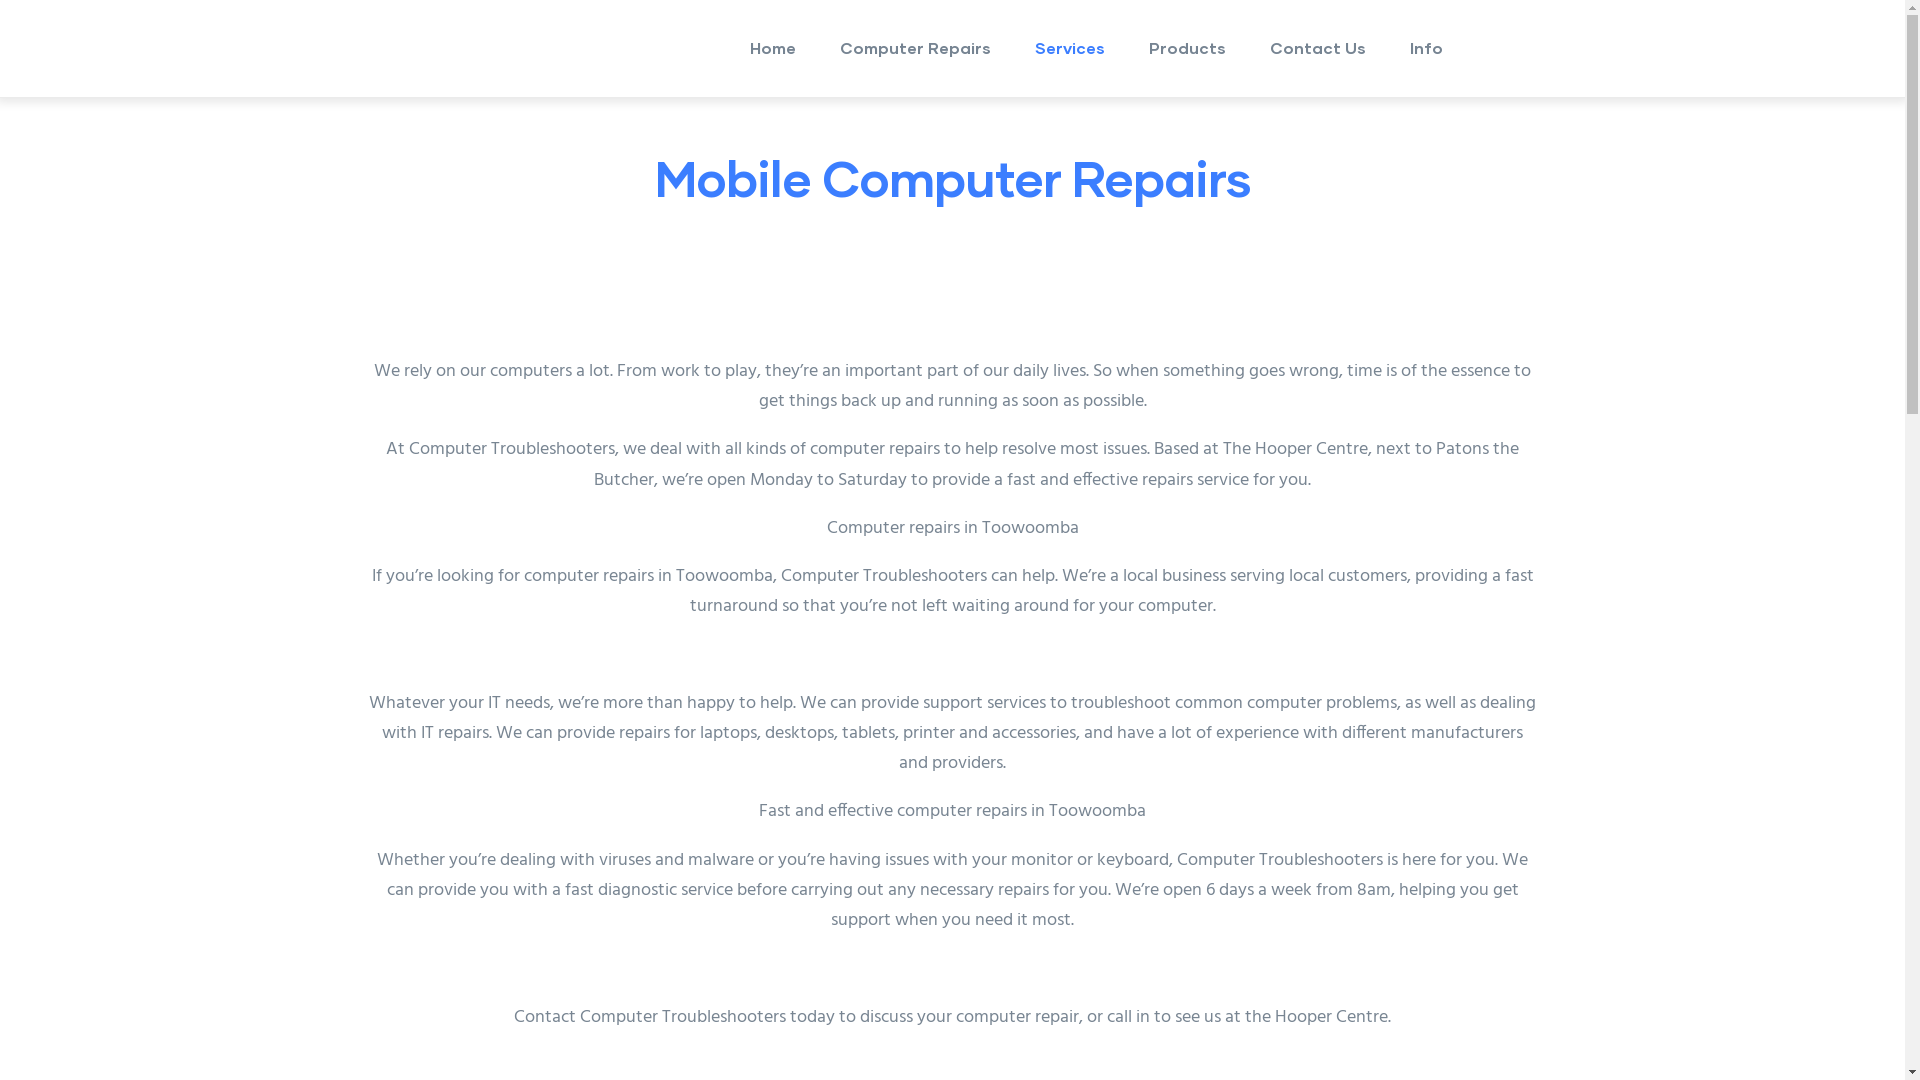 This screenshot has width=1920, height=1080. Describe the element at coordinates (1318, 48) in the screenshot. I see `Contact Us` at that location.